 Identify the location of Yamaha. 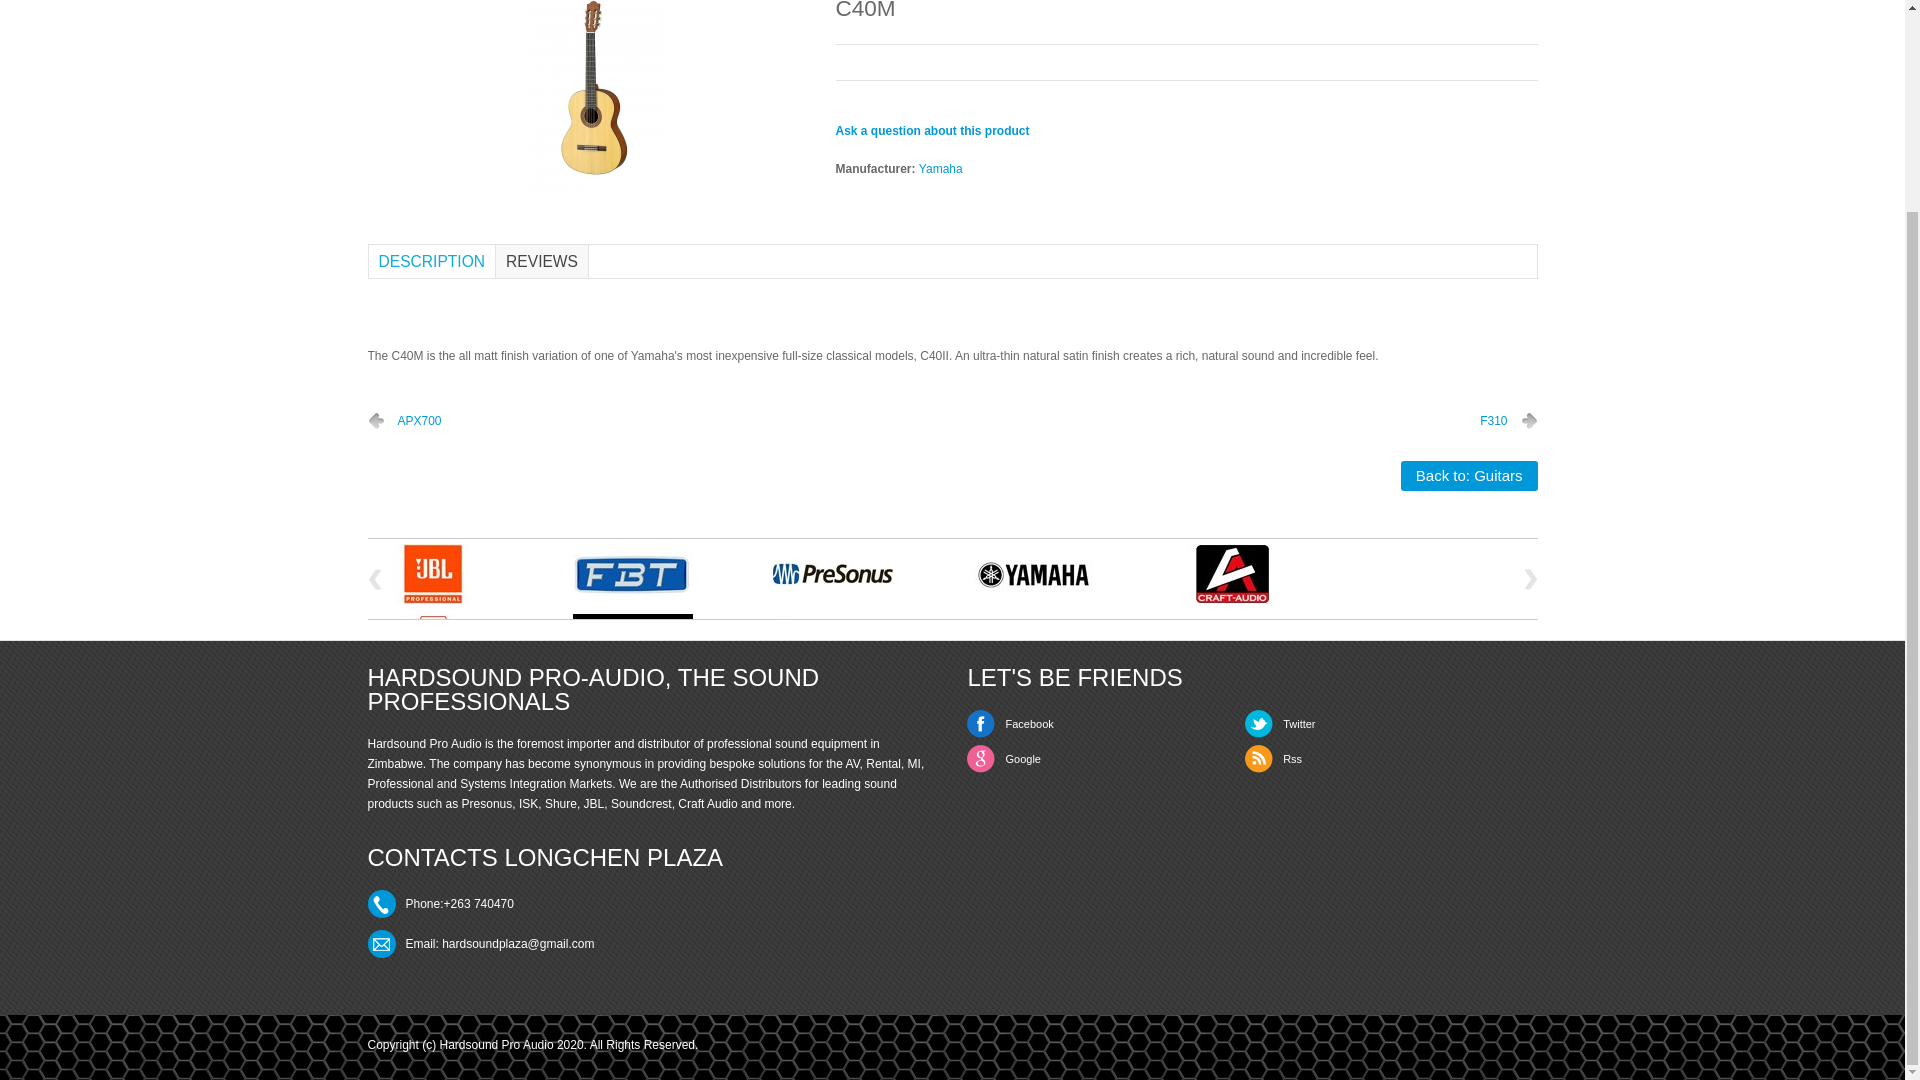
(941, 169).